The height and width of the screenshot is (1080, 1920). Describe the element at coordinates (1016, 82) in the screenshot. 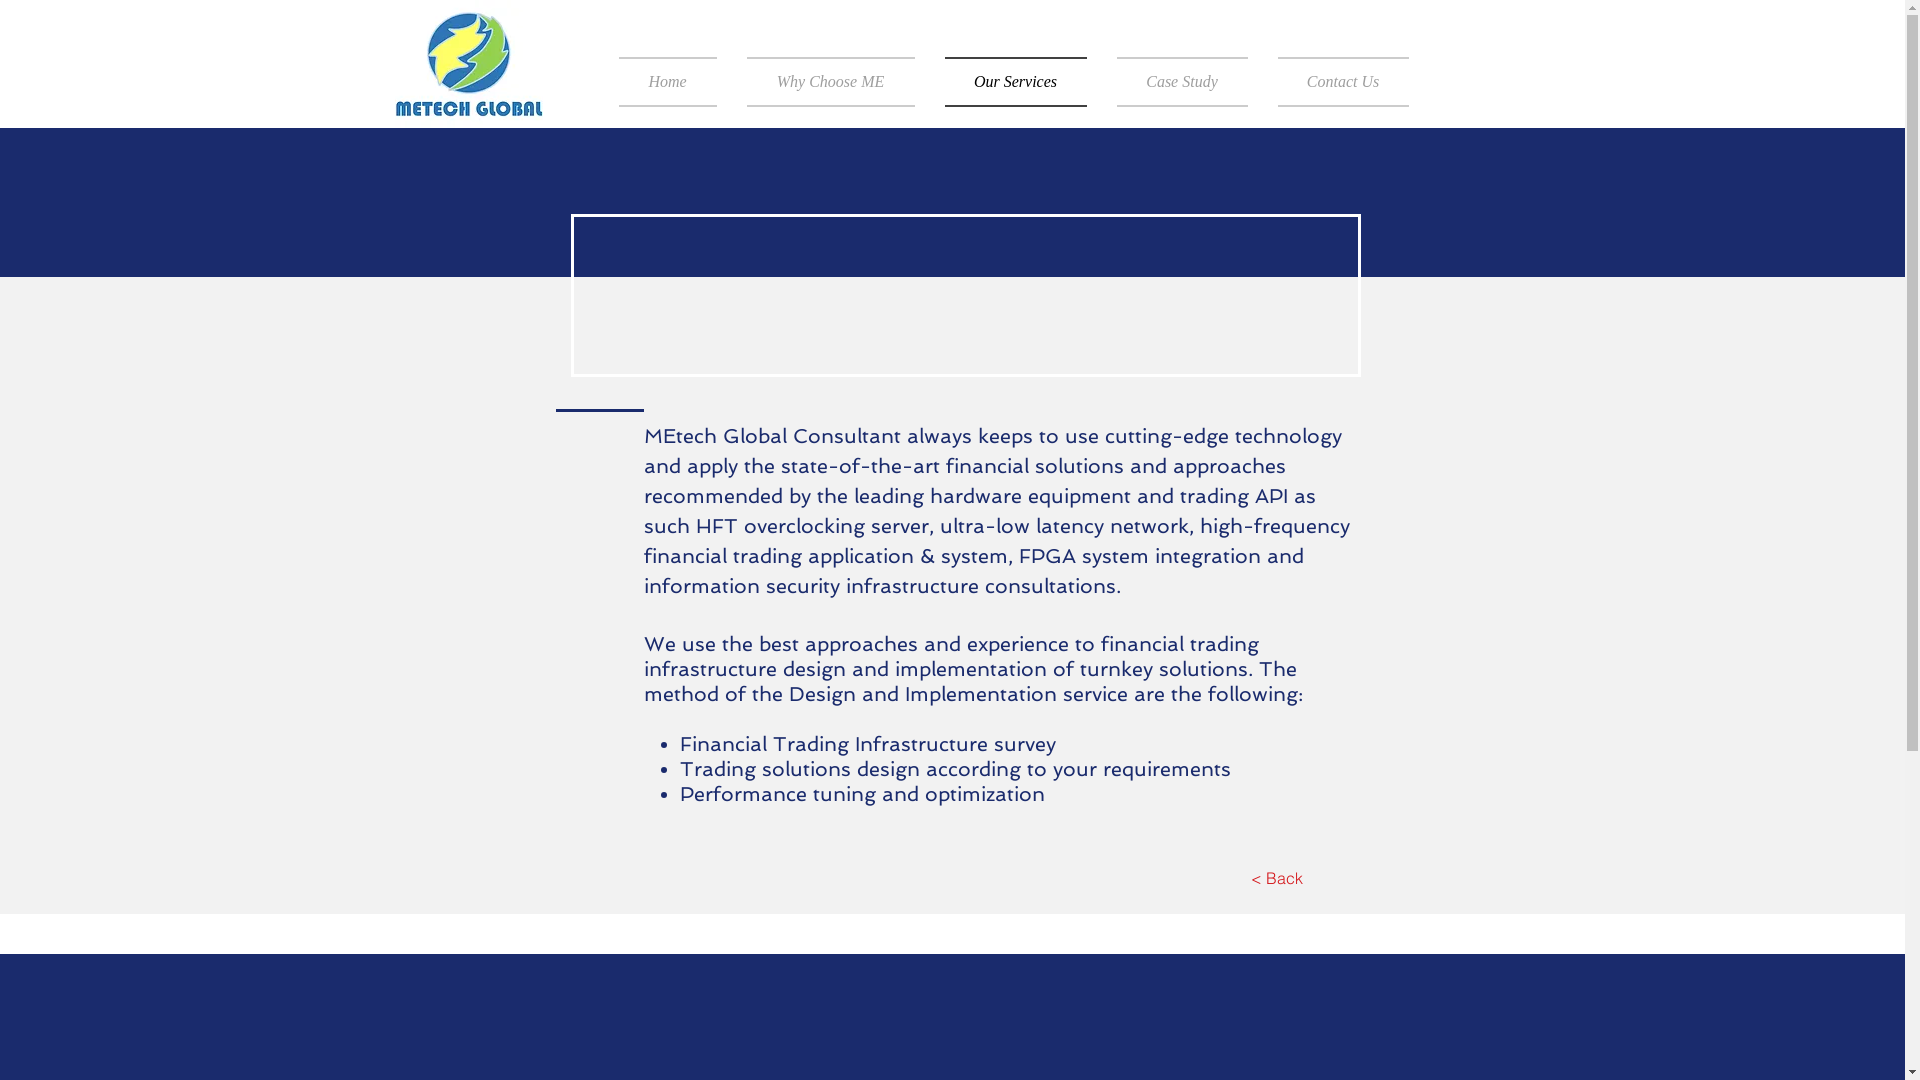

I see `Our Services` at that location.